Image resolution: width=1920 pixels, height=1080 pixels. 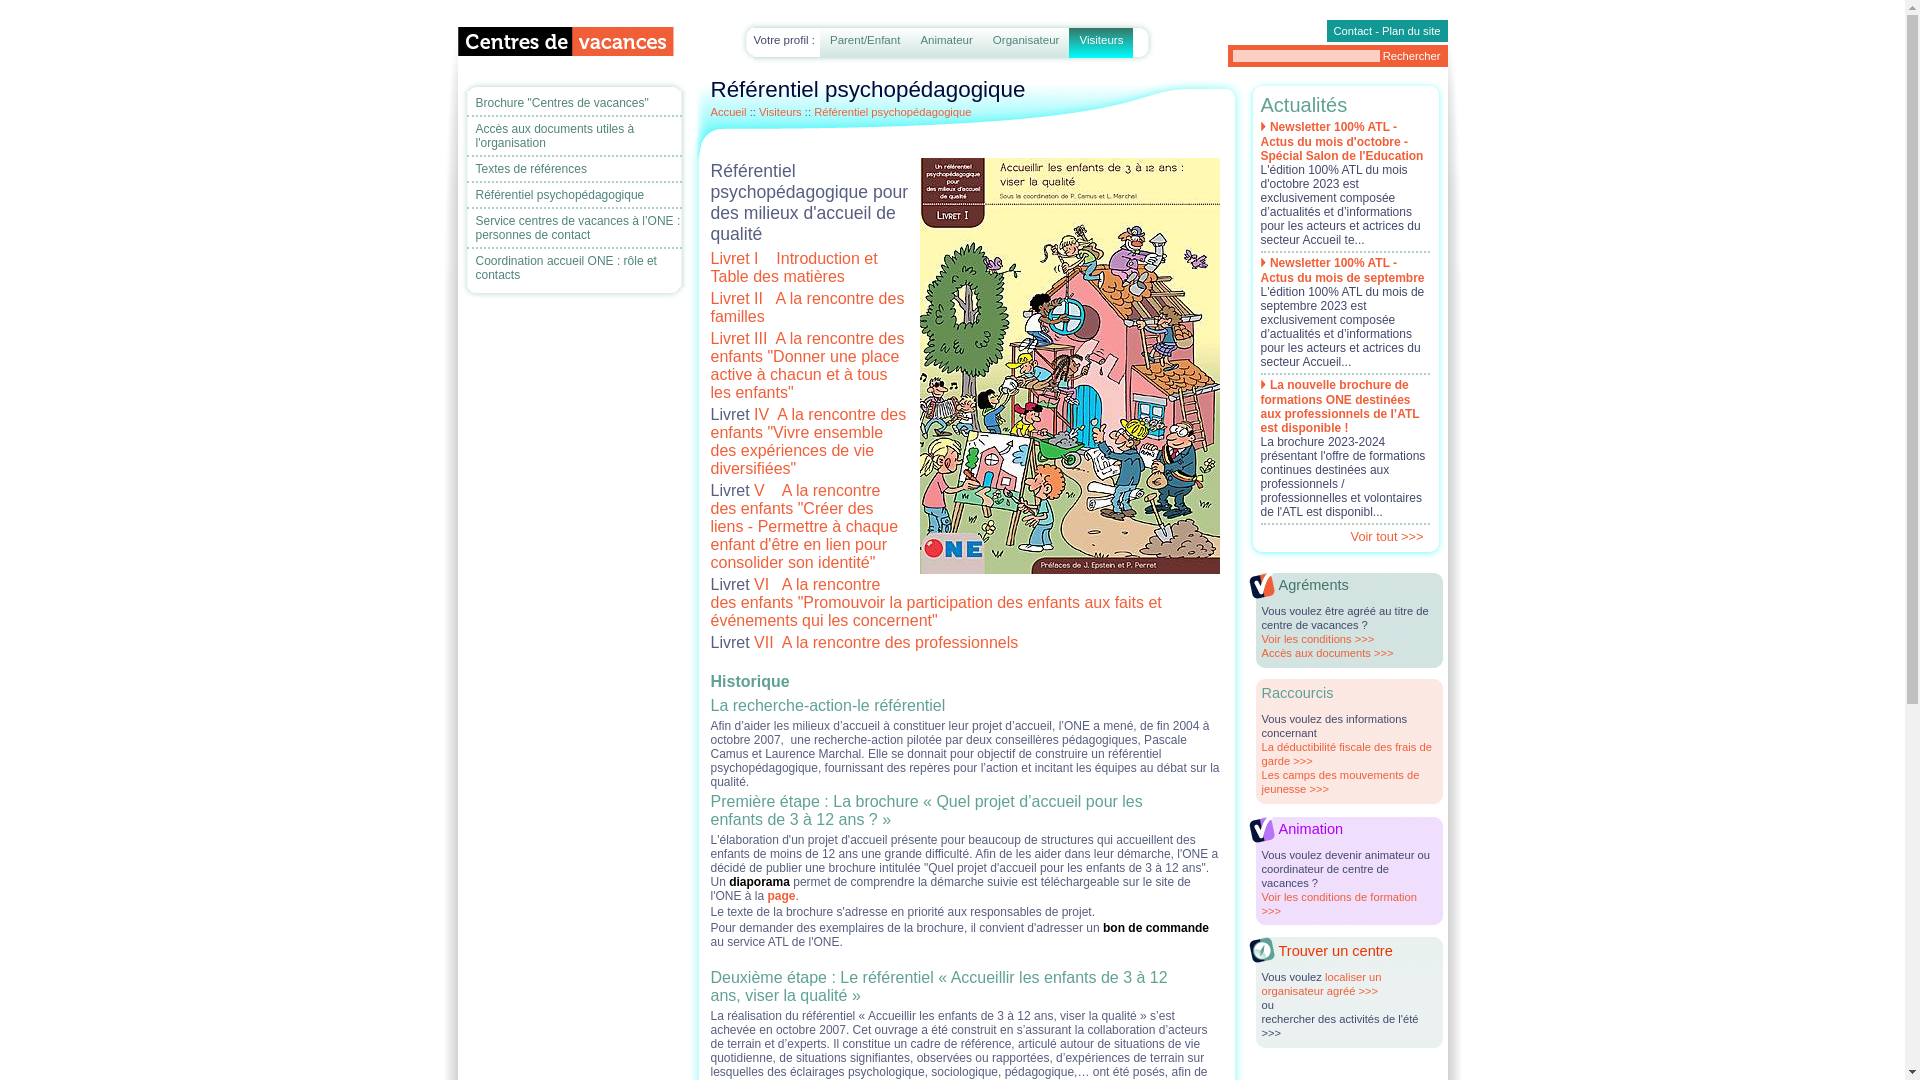 I want to click on Rechercher, so click(x=1412, y=56).